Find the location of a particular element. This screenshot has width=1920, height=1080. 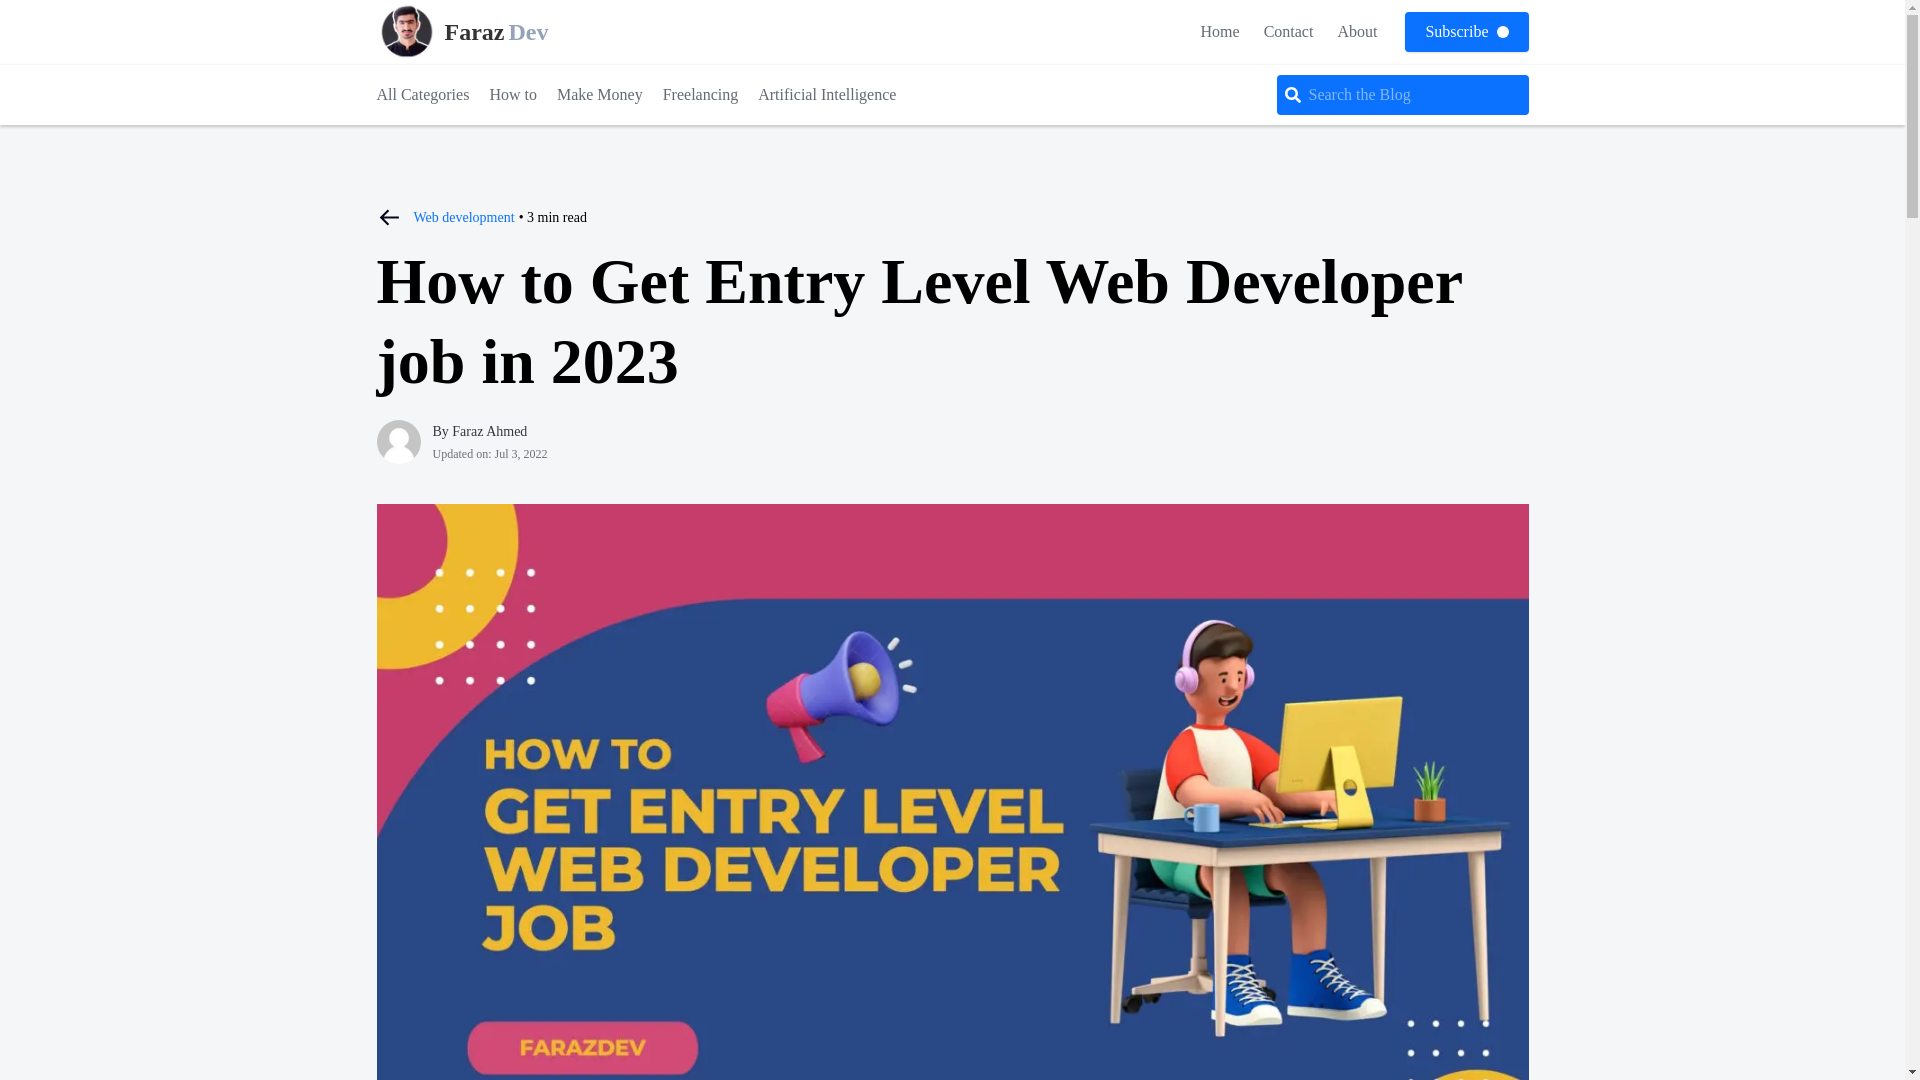

Artificial Intelligence is located at coordinates (827, 94).